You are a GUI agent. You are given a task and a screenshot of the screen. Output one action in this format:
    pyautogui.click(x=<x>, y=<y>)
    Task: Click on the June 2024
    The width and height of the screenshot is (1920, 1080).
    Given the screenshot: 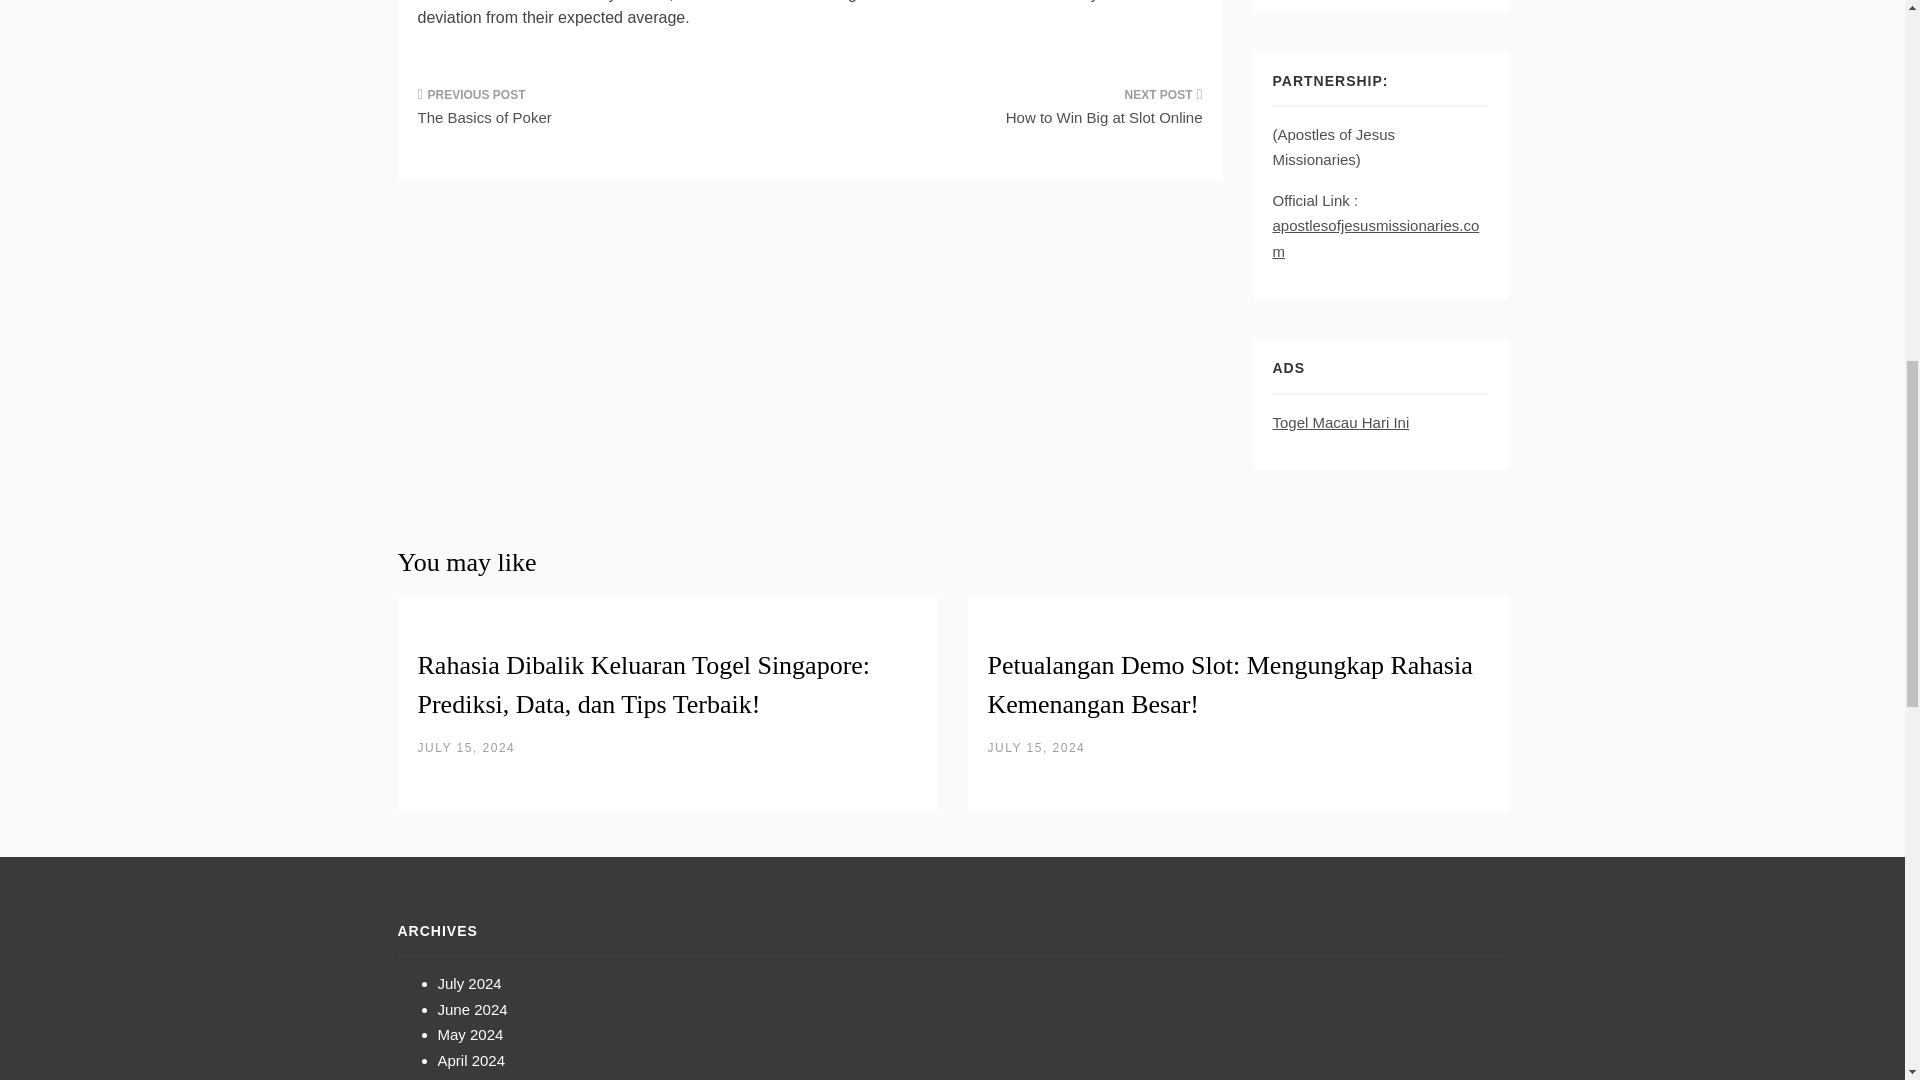 What is the action you would take?
    pyautogui.click(x=472, y=1010)
    